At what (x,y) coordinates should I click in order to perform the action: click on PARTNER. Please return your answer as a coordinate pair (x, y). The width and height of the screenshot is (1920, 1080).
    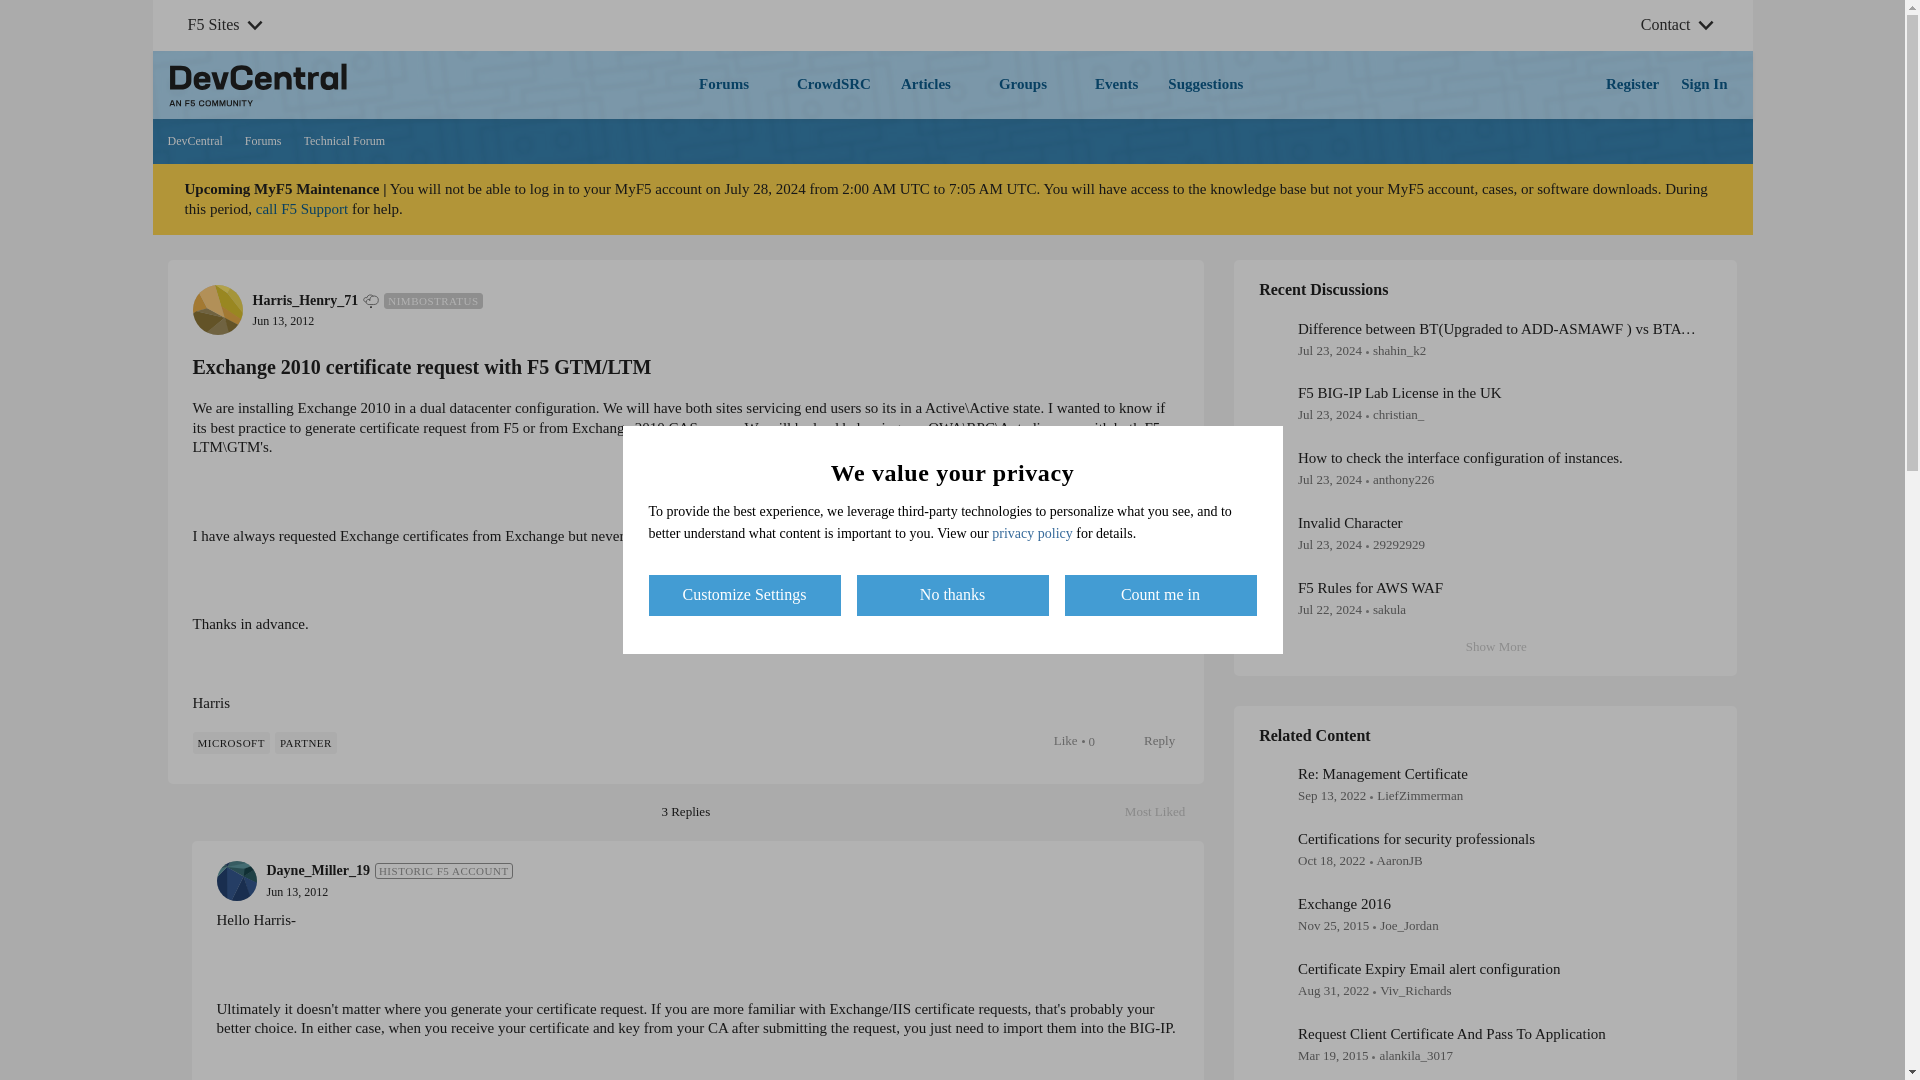
    Looking at the image, I should click on (1399, 392).